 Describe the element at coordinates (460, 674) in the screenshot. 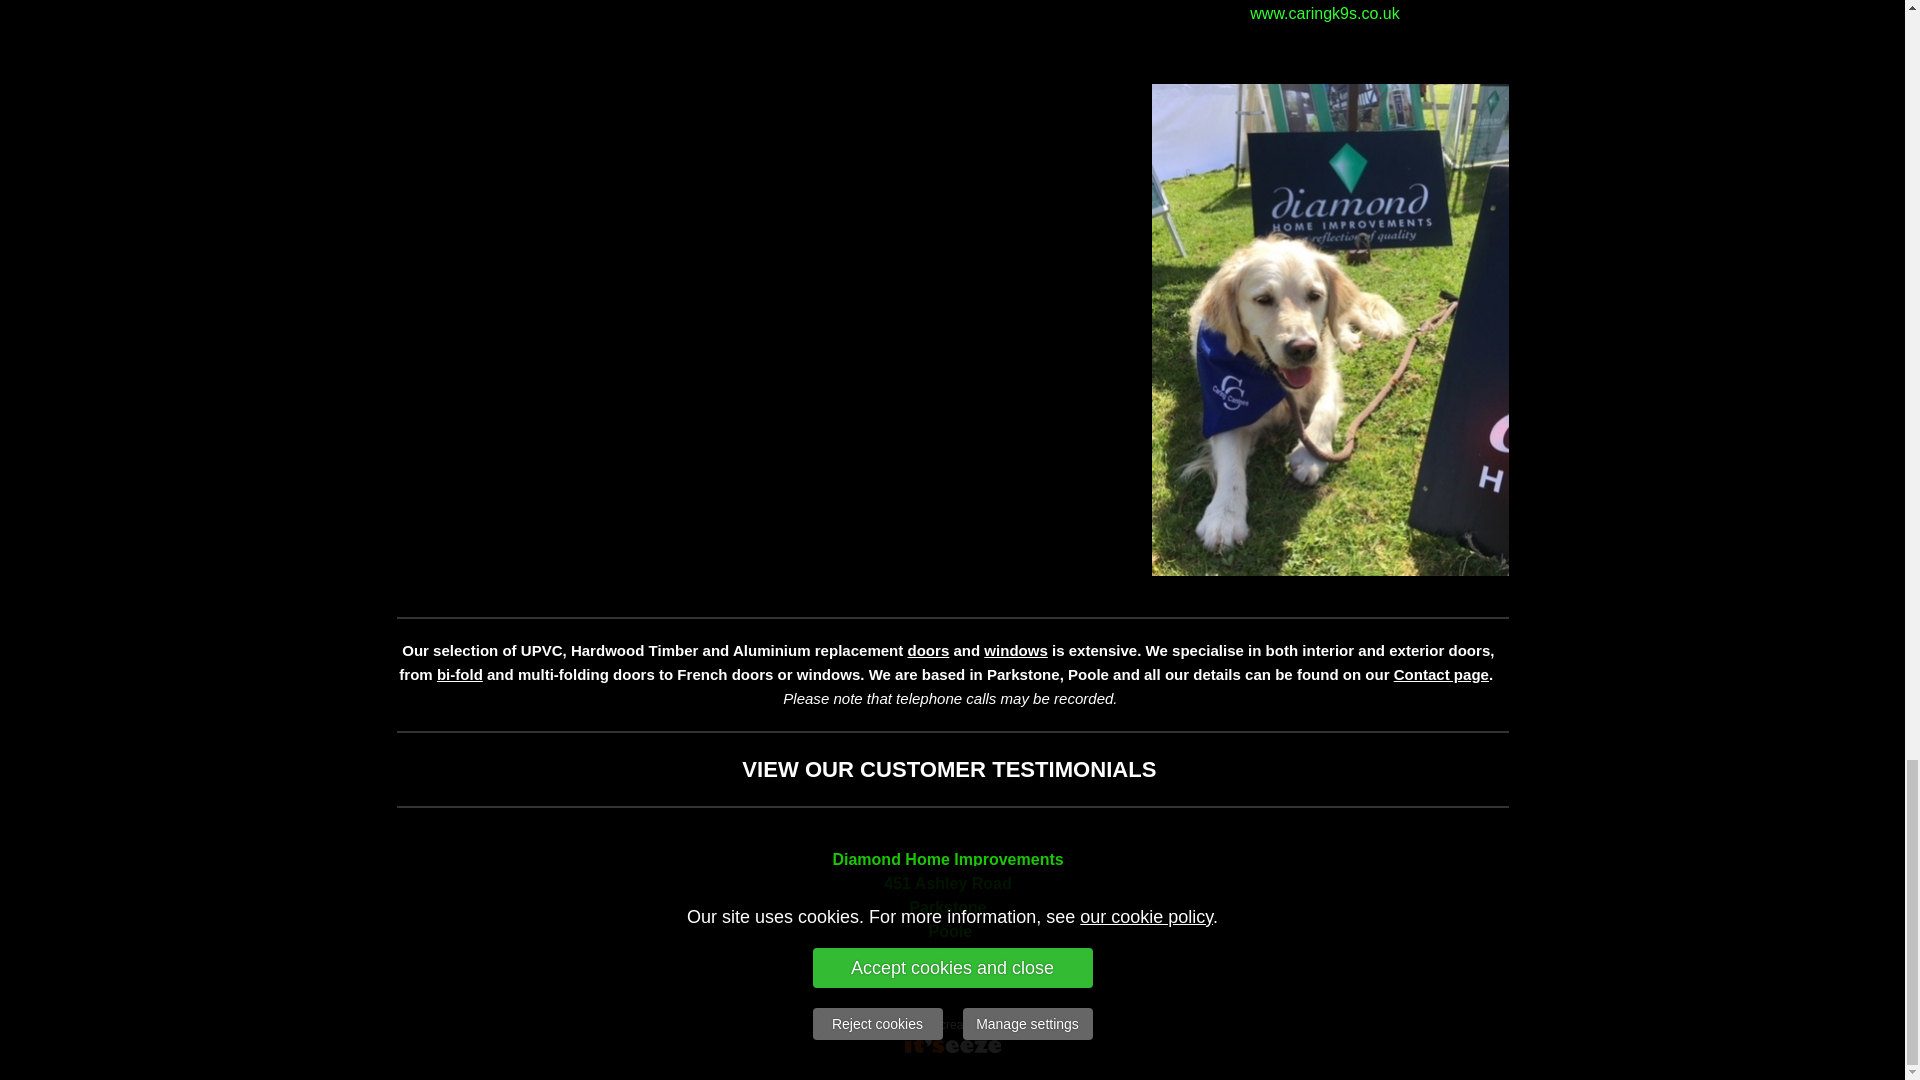

I see `bi-fold` at that location.